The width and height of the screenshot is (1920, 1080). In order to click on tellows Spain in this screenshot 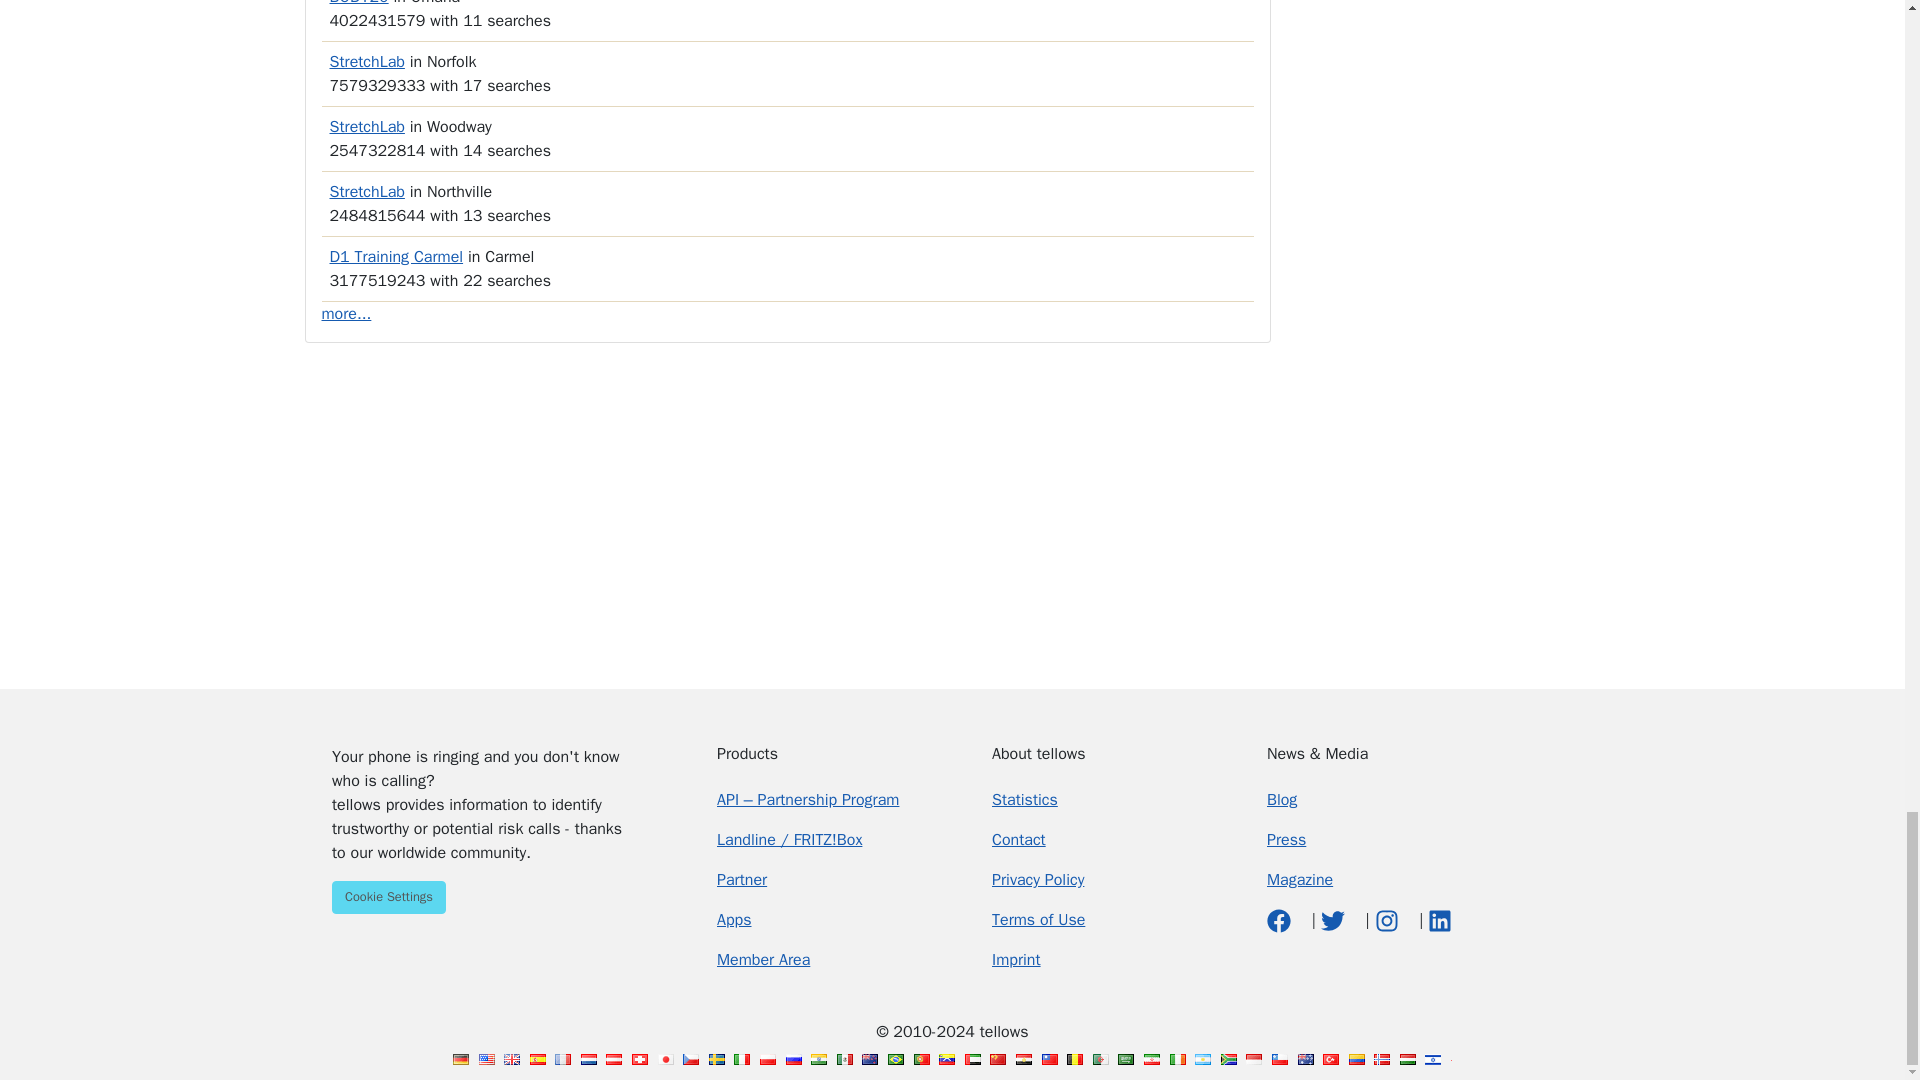, I will do `click(537, 1059)`.